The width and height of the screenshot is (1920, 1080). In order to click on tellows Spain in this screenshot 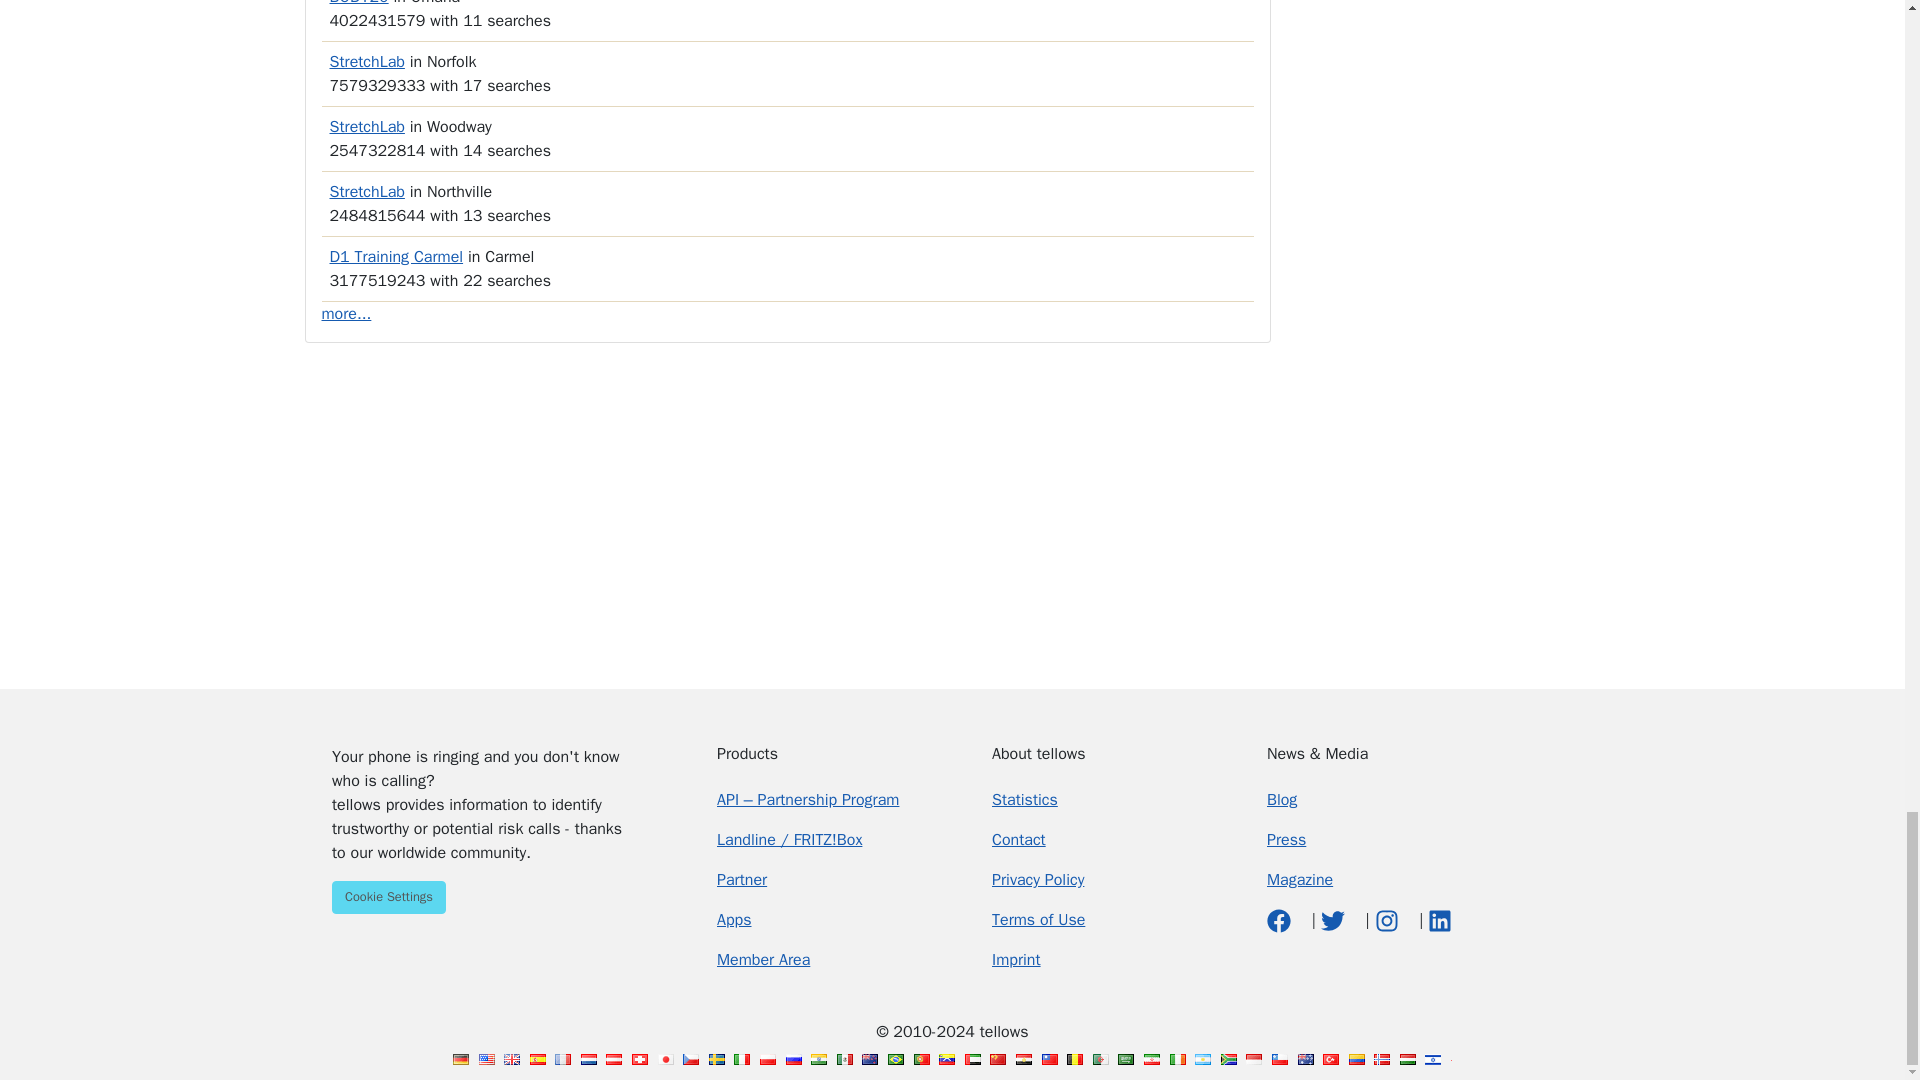, I will do `click(537, 1059)`.